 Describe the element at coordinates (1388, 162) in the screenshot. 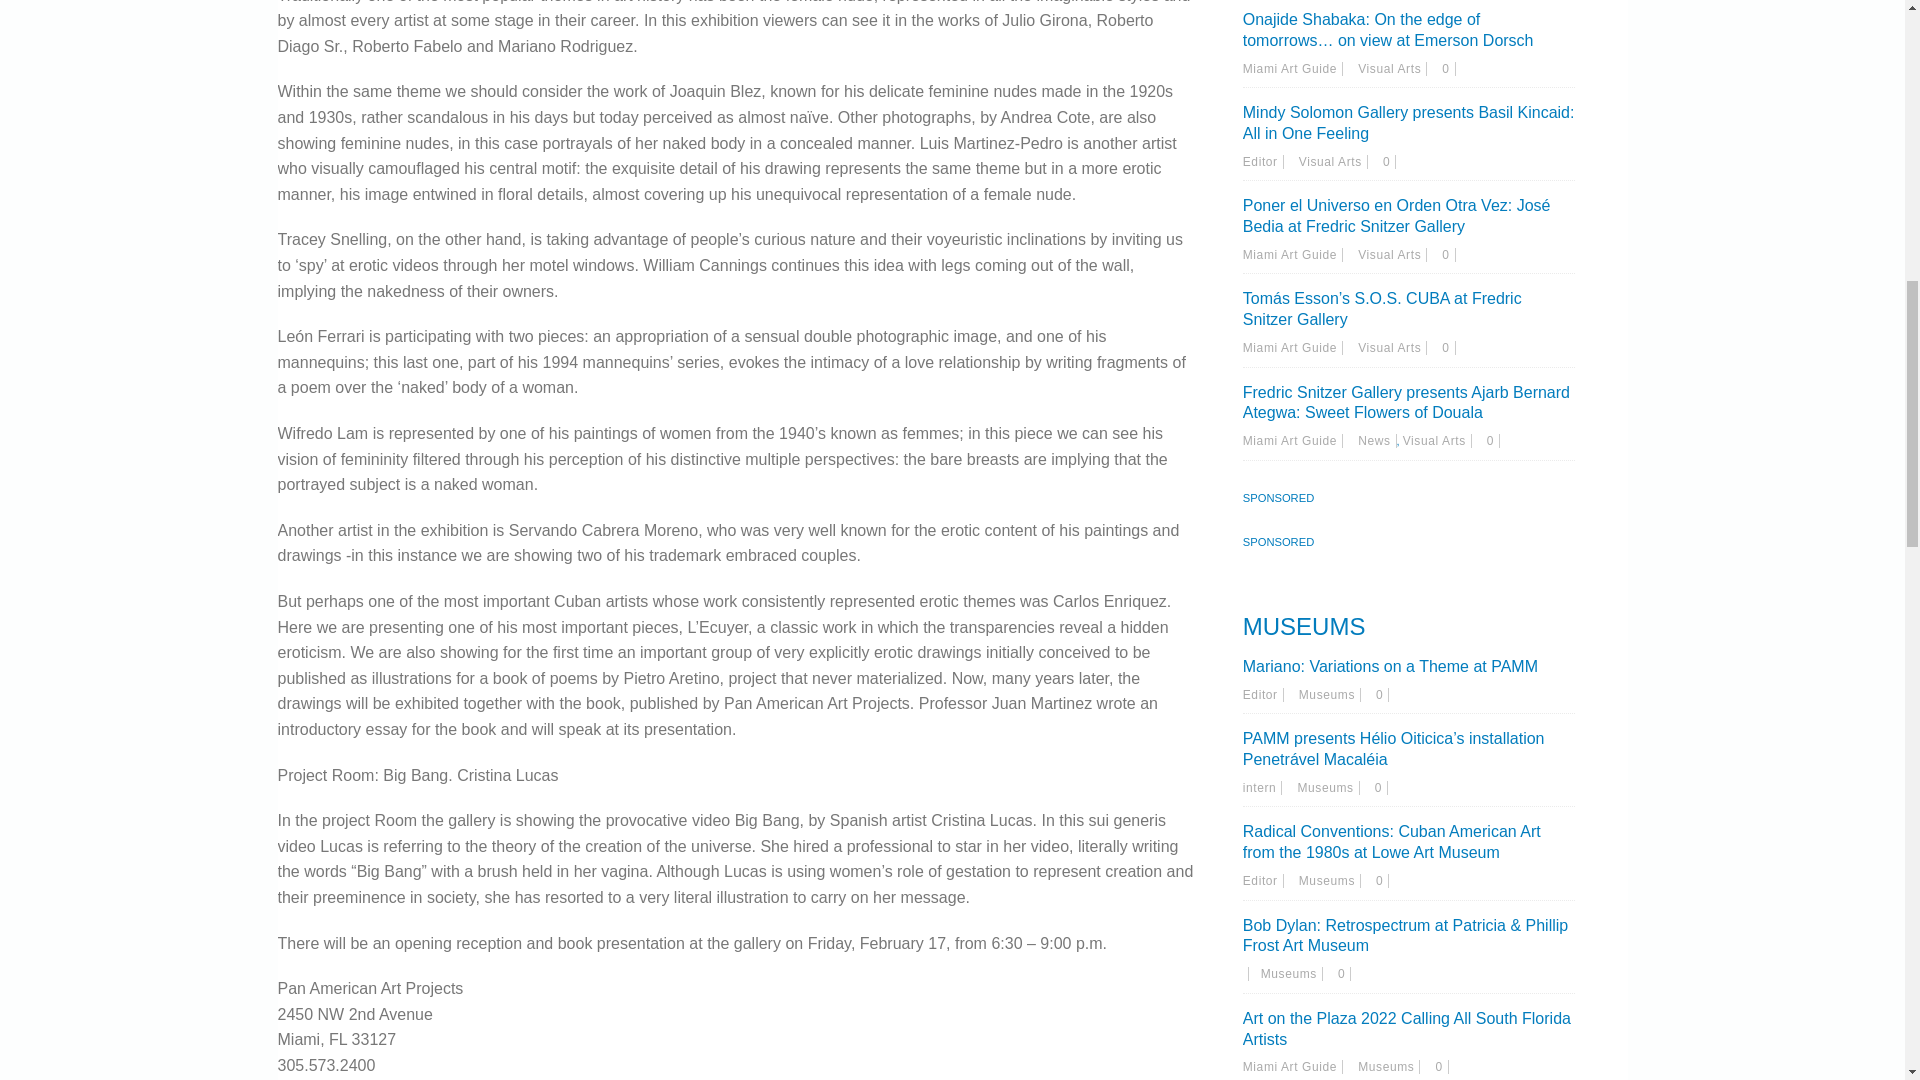

I see `0` at that location.